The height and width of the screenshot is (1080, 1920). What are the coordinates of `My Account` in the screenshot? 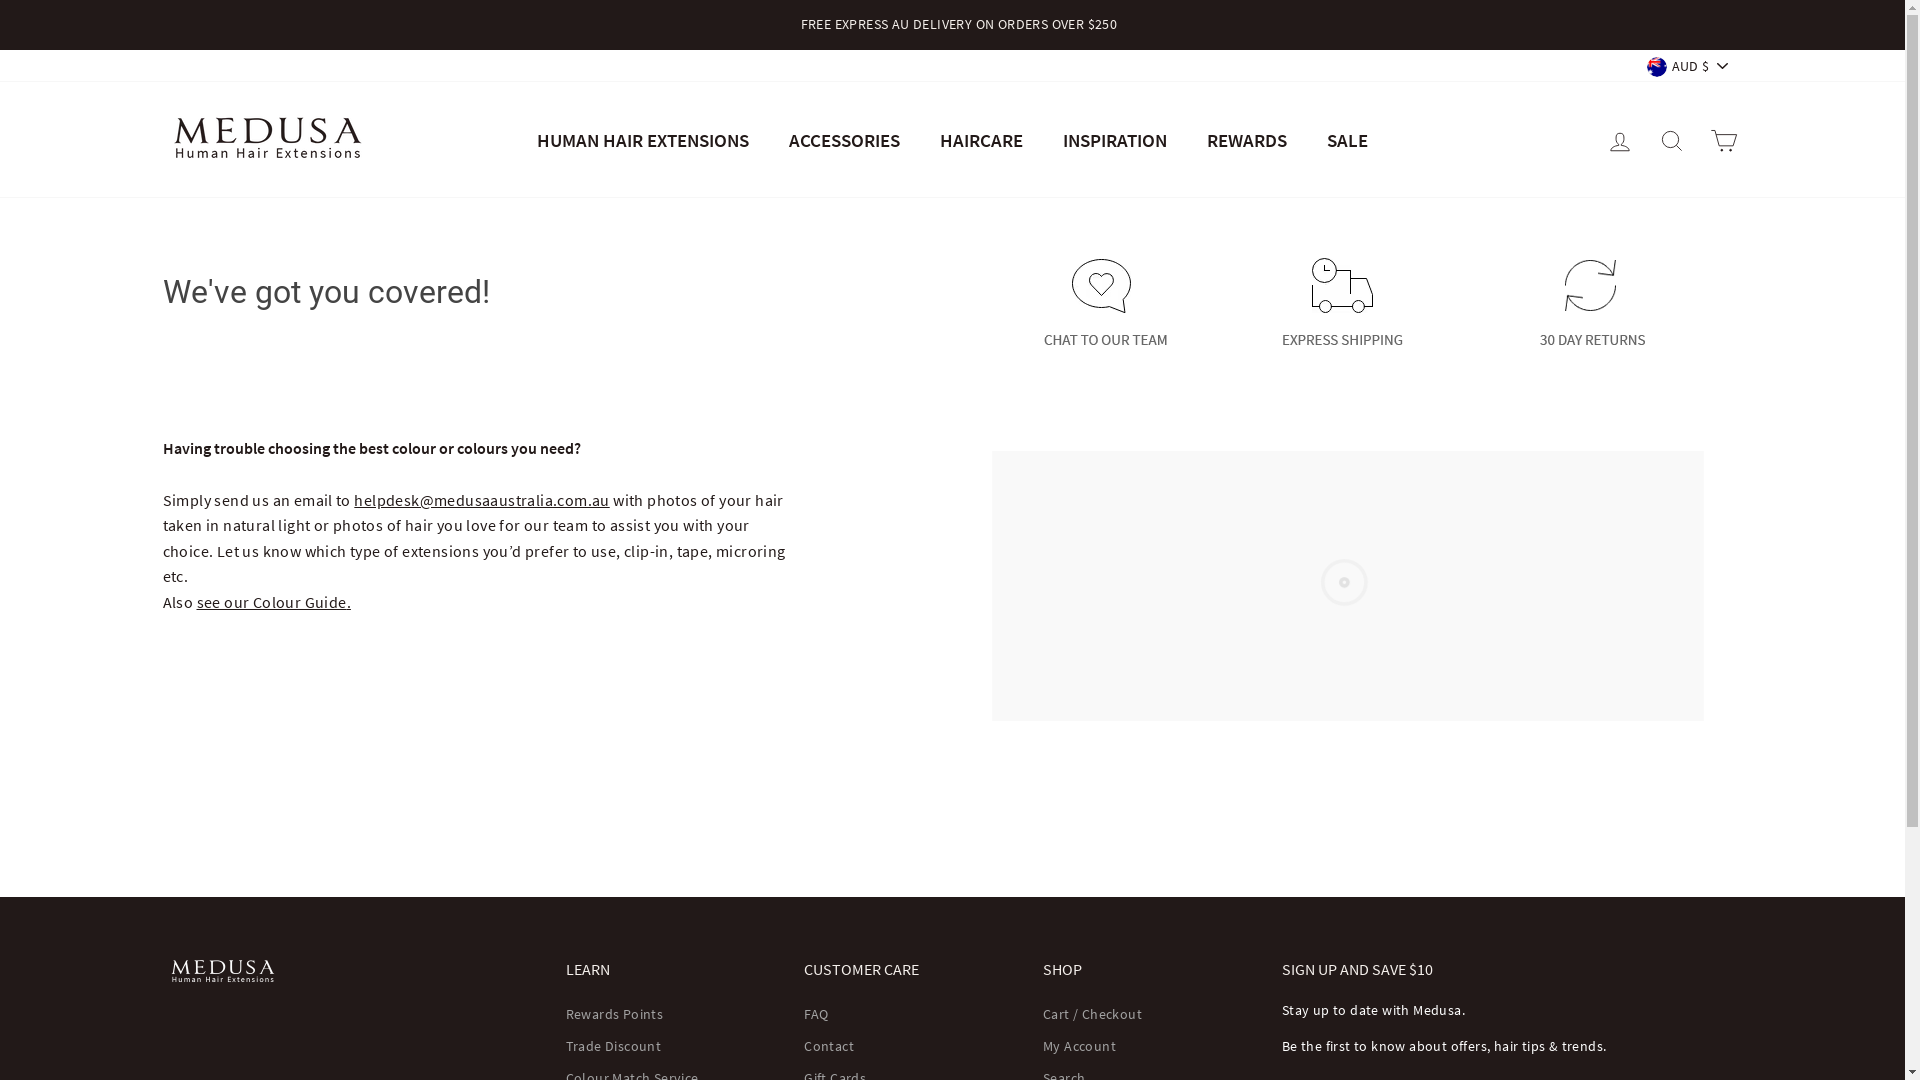 It's located at (1080, 1047).